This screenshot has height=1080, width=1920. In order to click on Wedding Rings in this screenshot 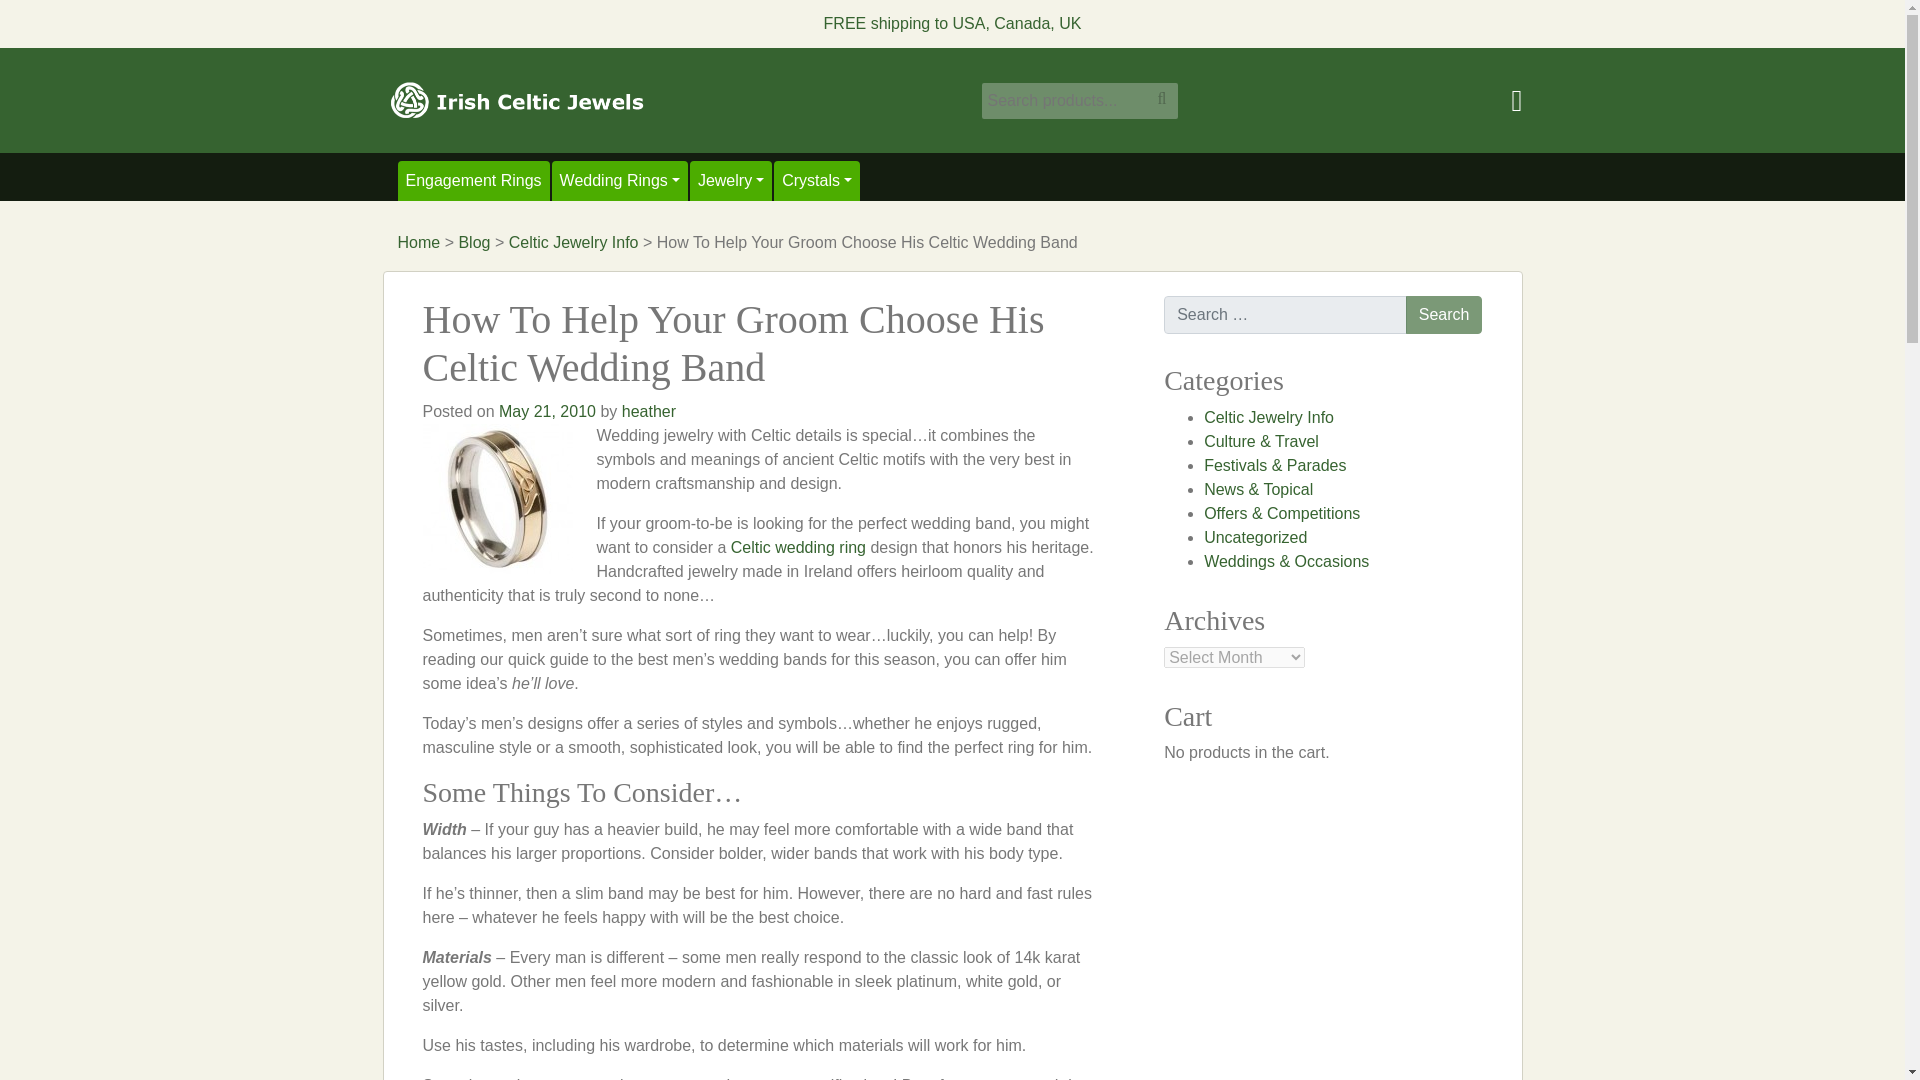, I will do `click(620, 180)`.